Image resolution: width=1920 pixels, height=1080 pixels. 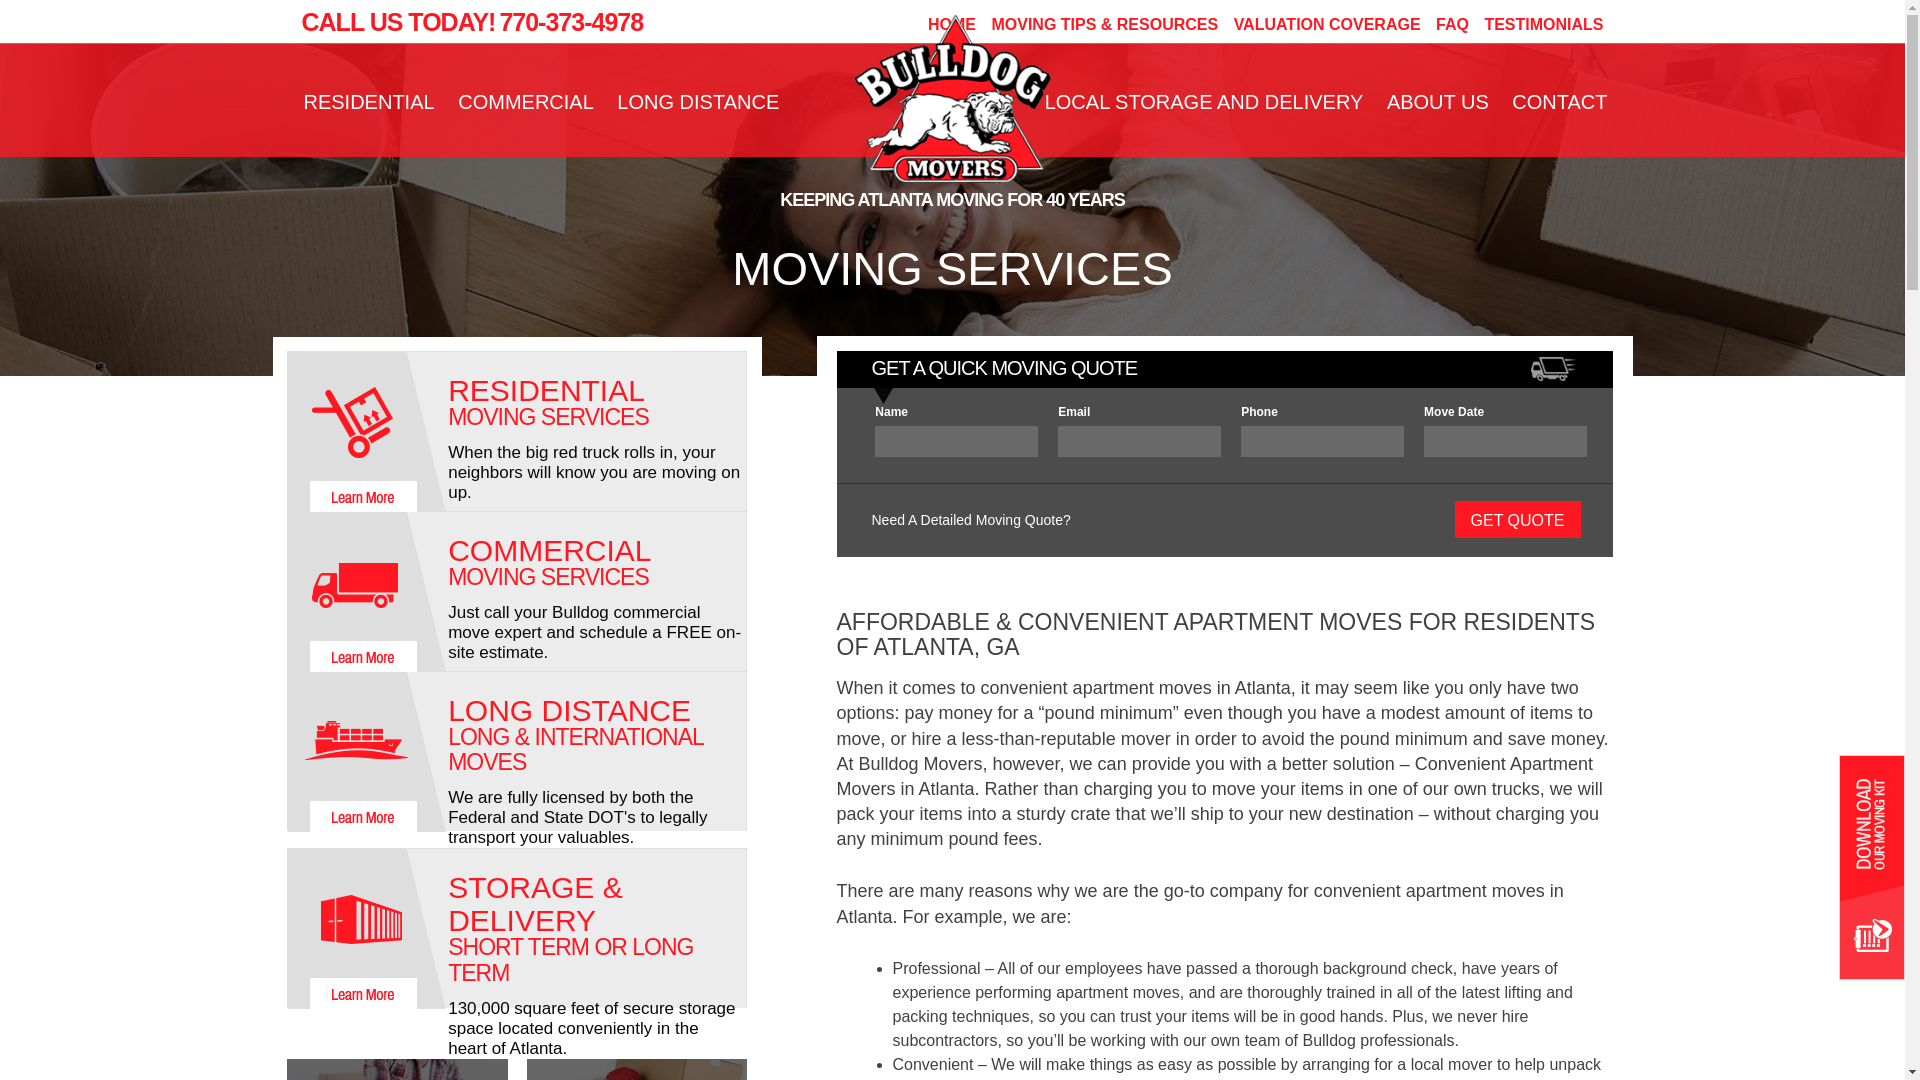 I want to click on LOCAL STORAGE AND DELIVERY, so click(x=1204, y=102).